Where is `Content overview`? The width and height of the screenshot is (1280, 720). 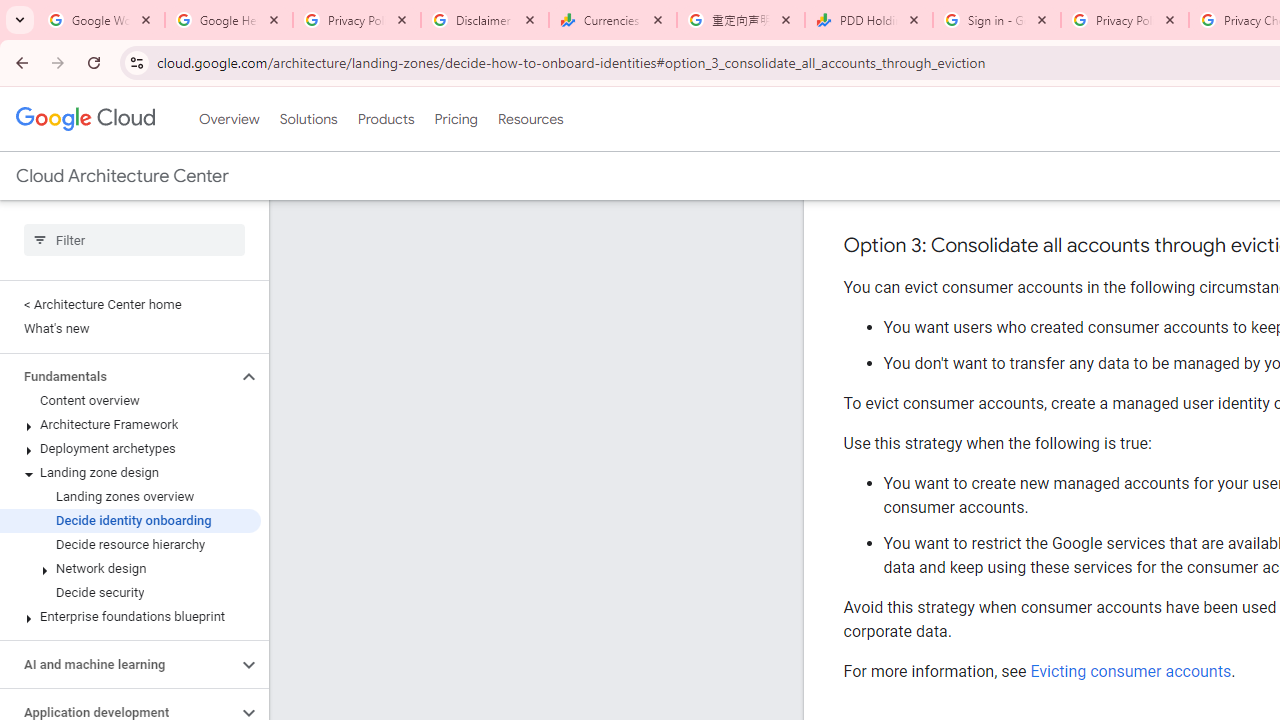
Content overview is located at coordinates (130, 400).